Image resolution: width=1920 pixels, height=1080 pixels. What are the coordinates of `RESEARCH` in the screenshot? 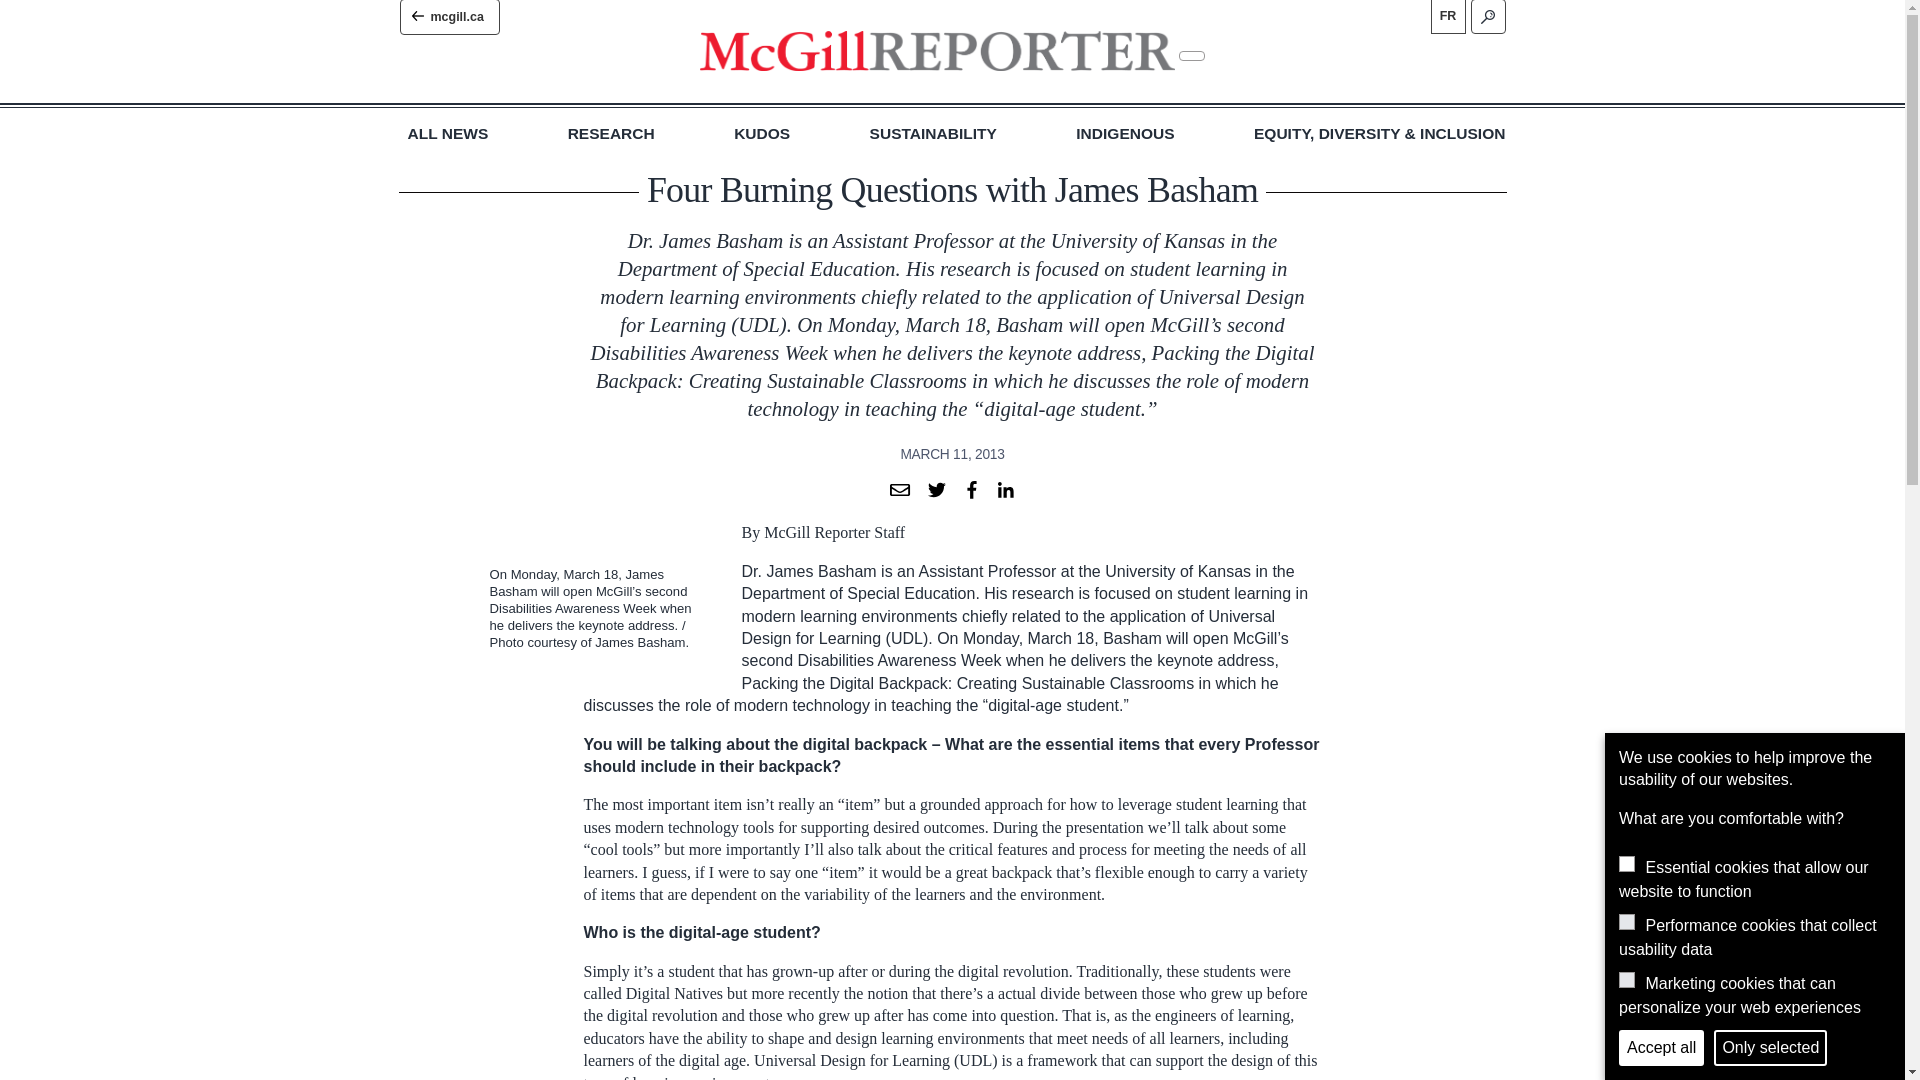 It's located at (611, 134).